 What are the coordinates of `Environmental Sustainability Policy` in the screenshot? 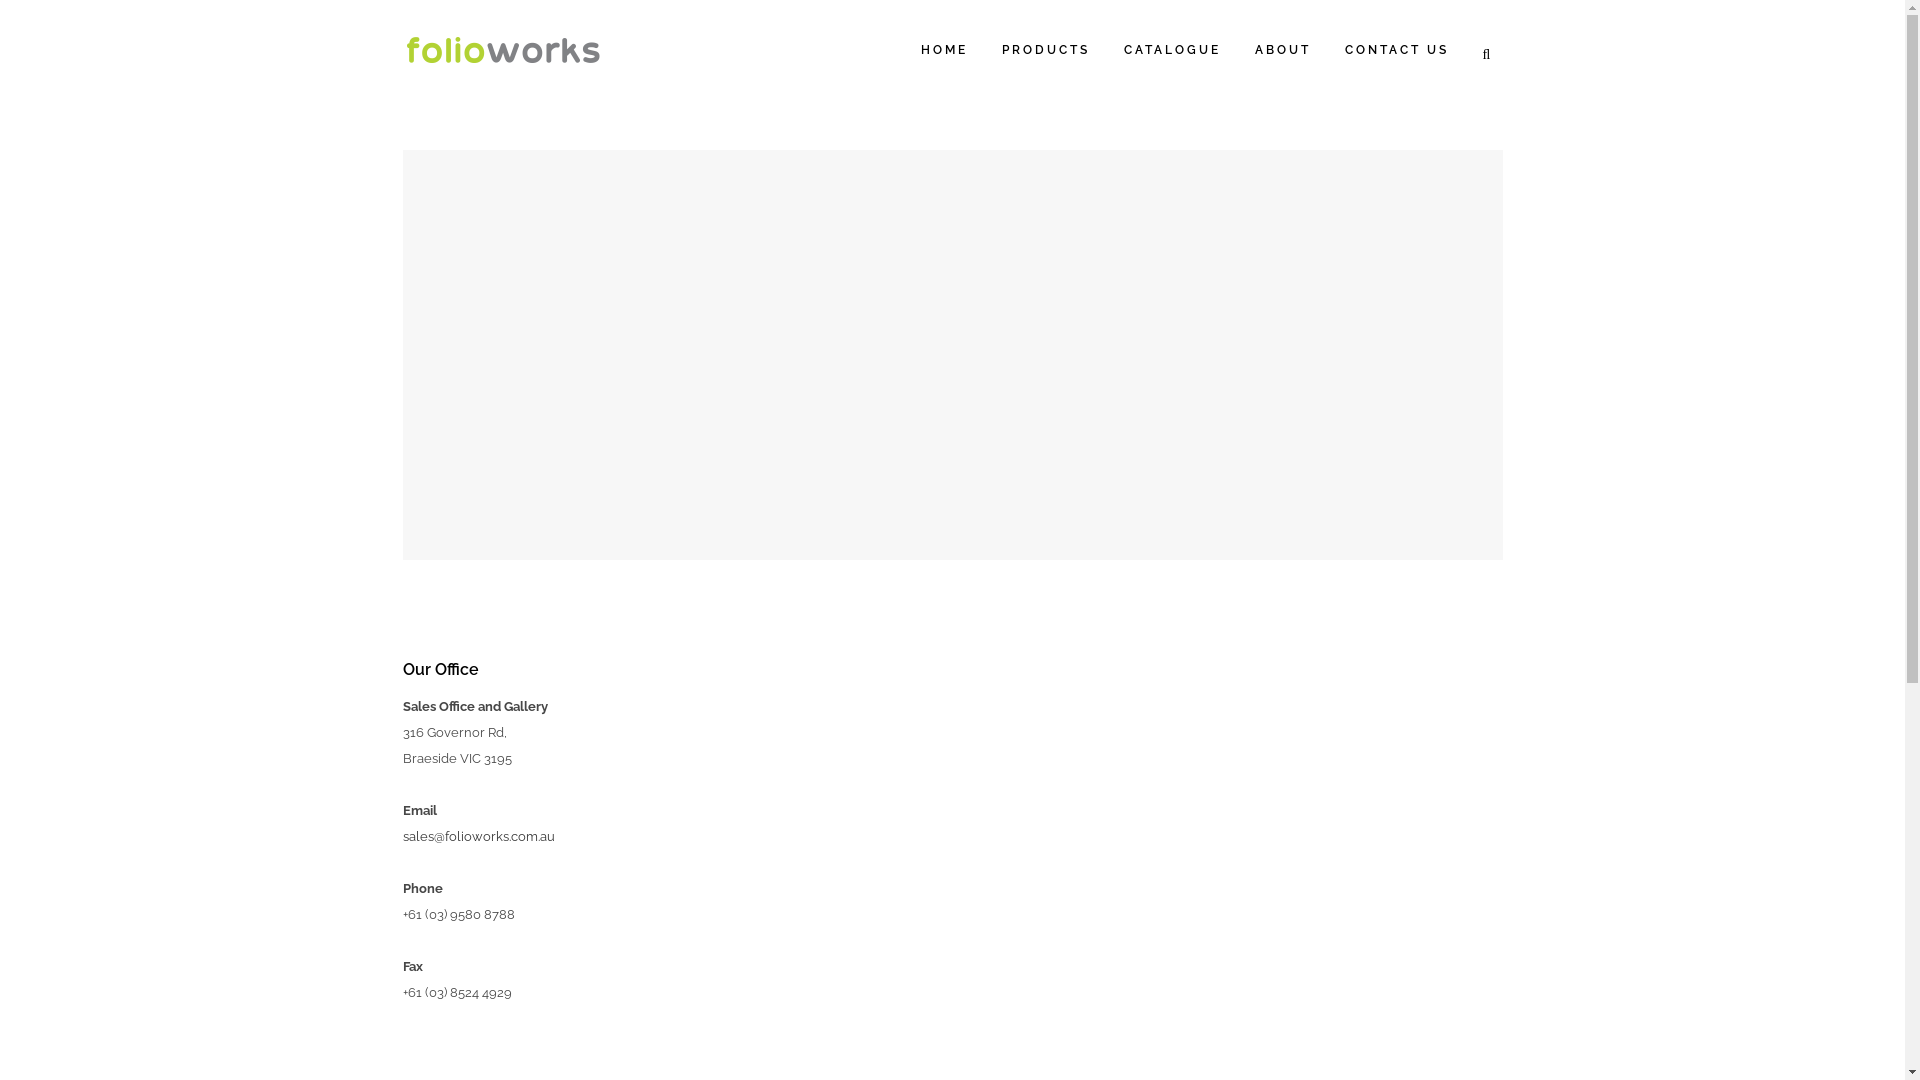 It's located at (804, 910).